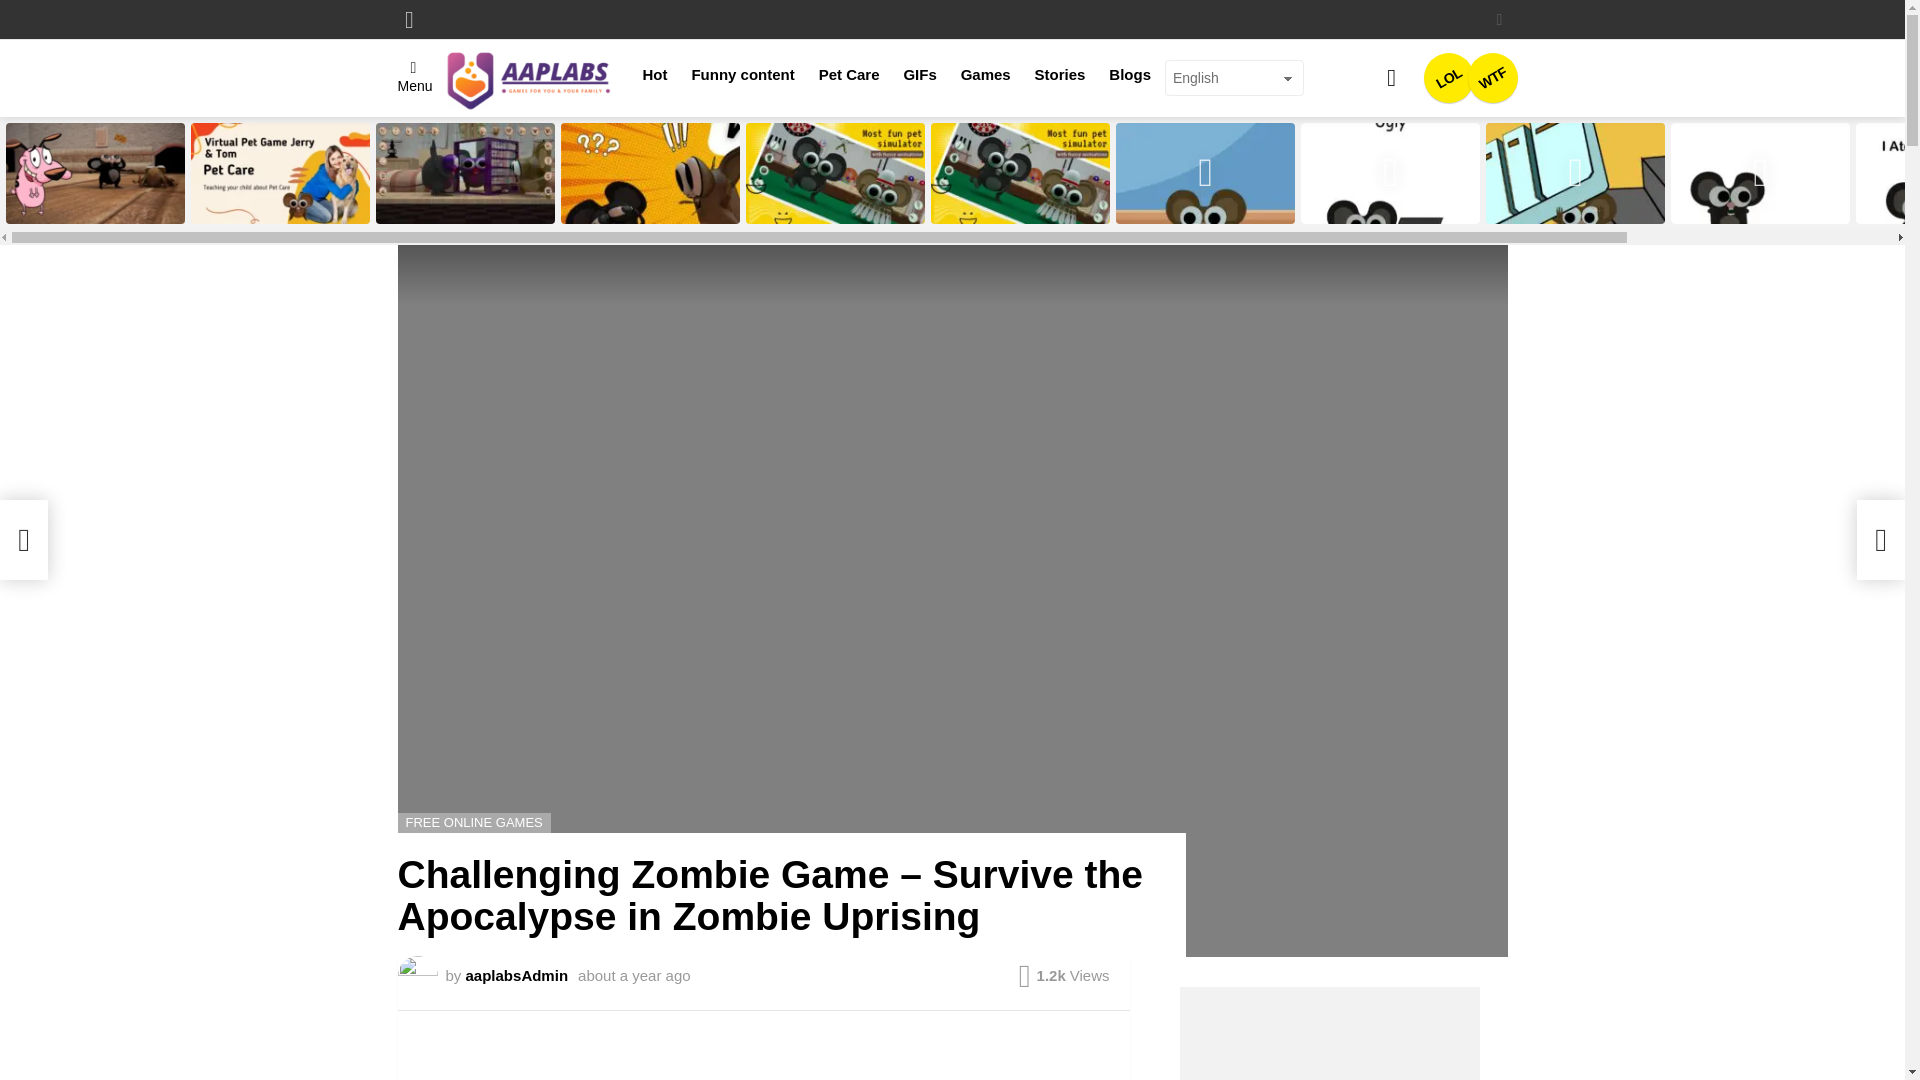 This screenshot has width=1920, height=1080. What do you see at coordinates (1493, 77) in the screenshot?
I see `GIFs` at bounding box center [1493, 77].